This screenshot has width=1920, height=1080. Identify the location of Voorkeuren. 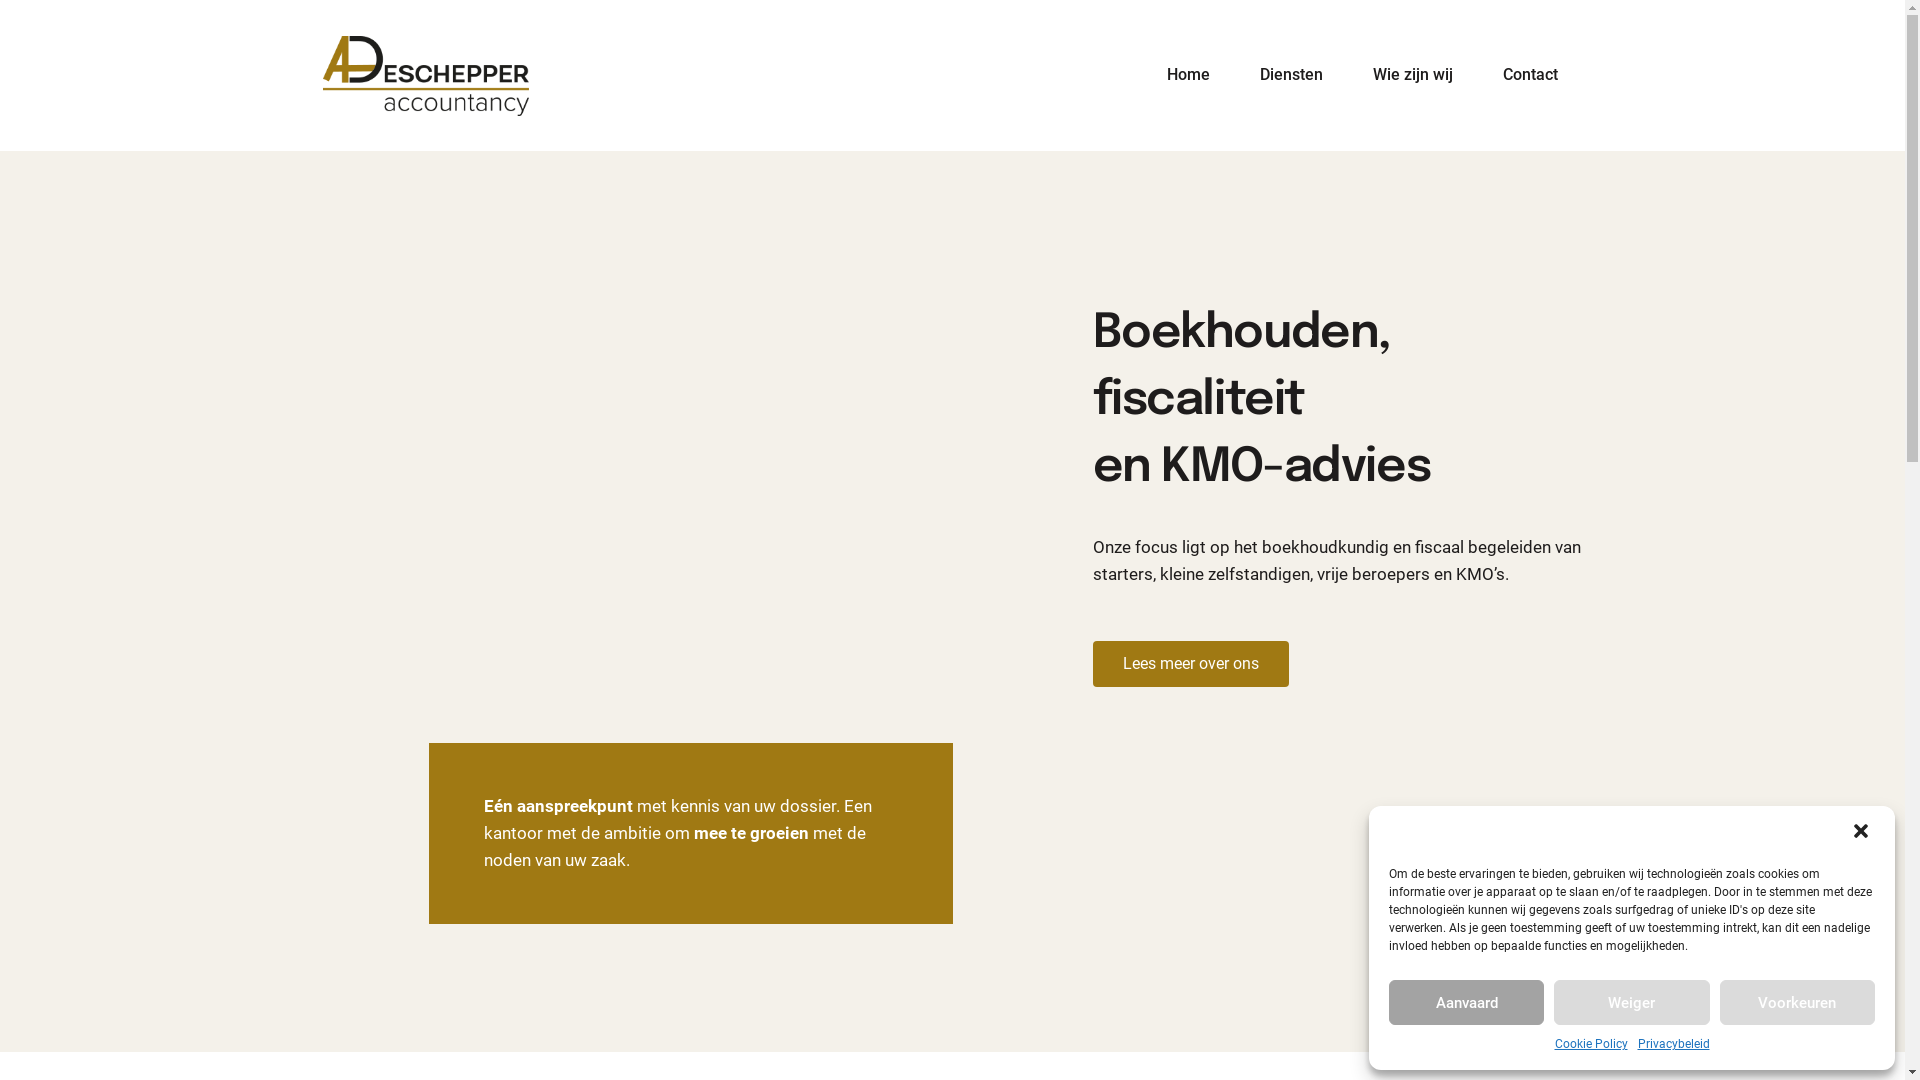
(1798, 1002).